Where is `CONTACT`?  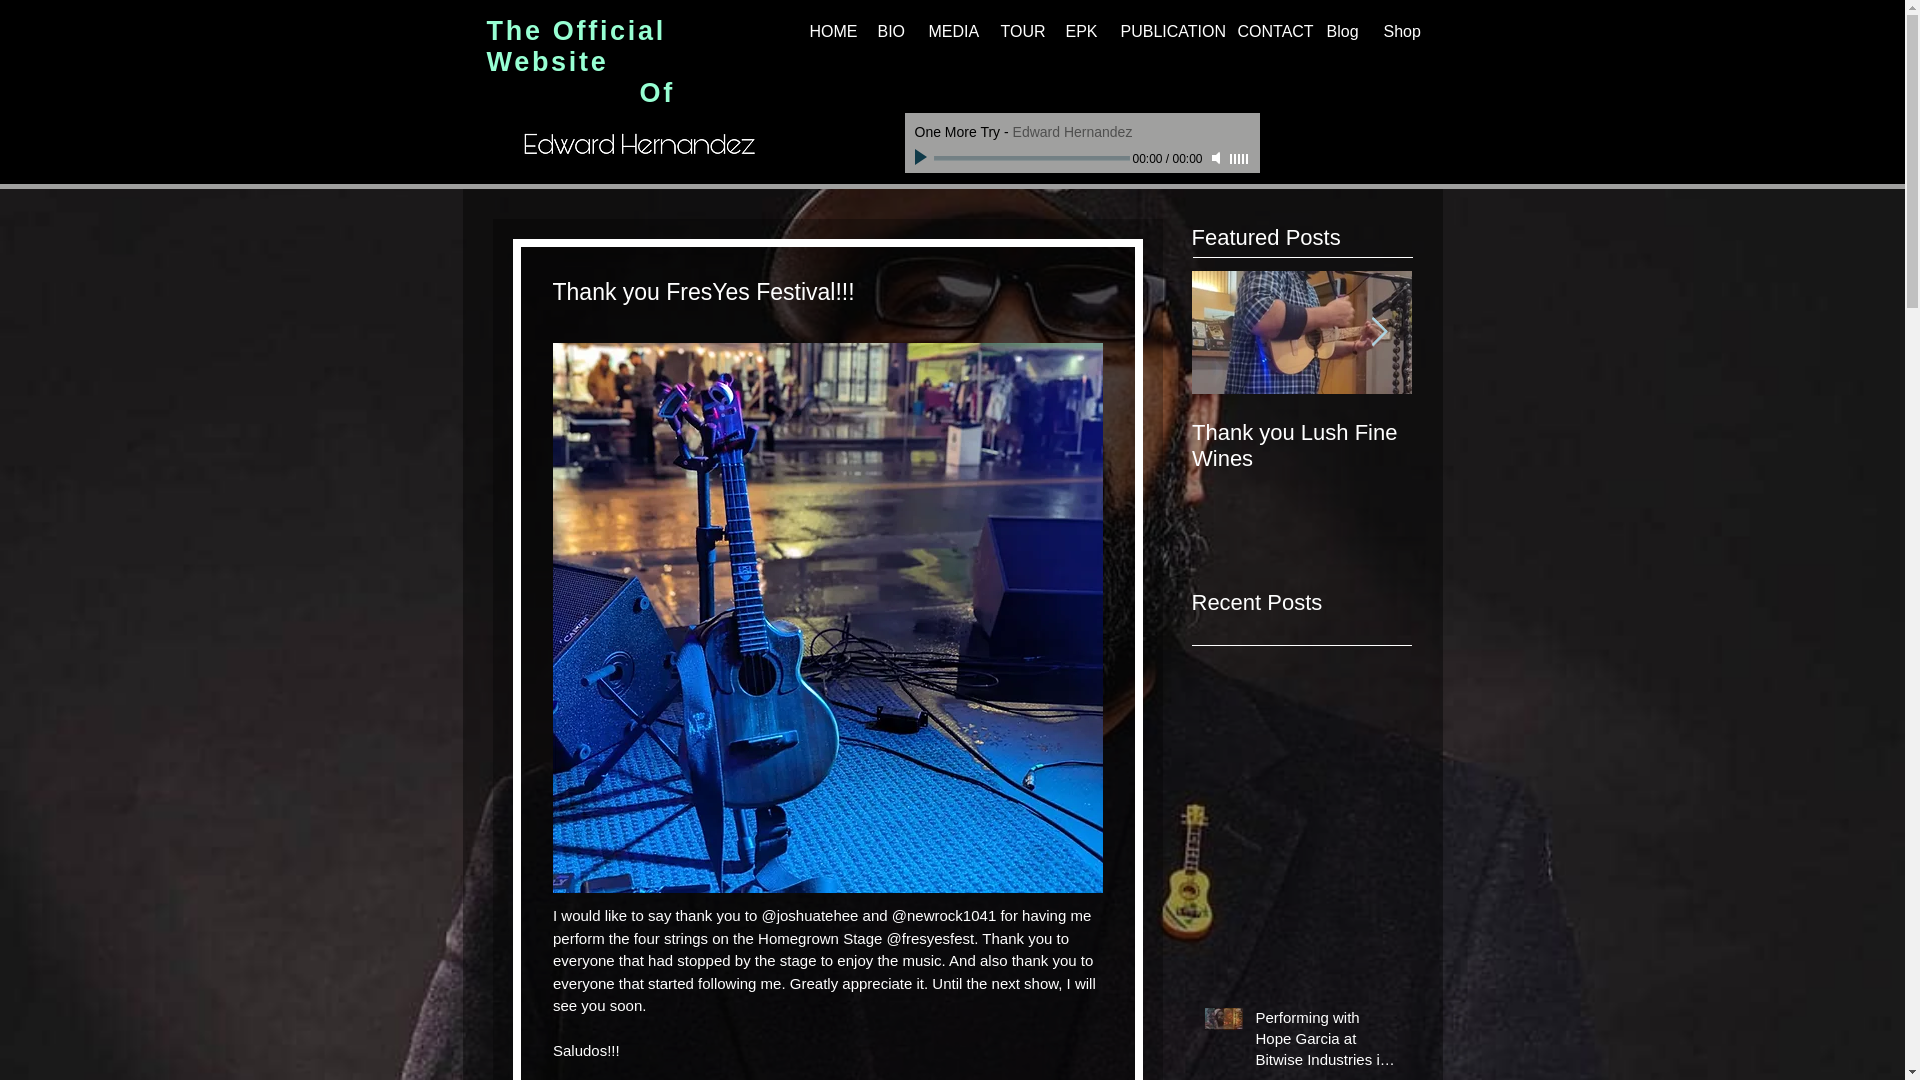
CONTACT is located at coordinates (1270, 32).